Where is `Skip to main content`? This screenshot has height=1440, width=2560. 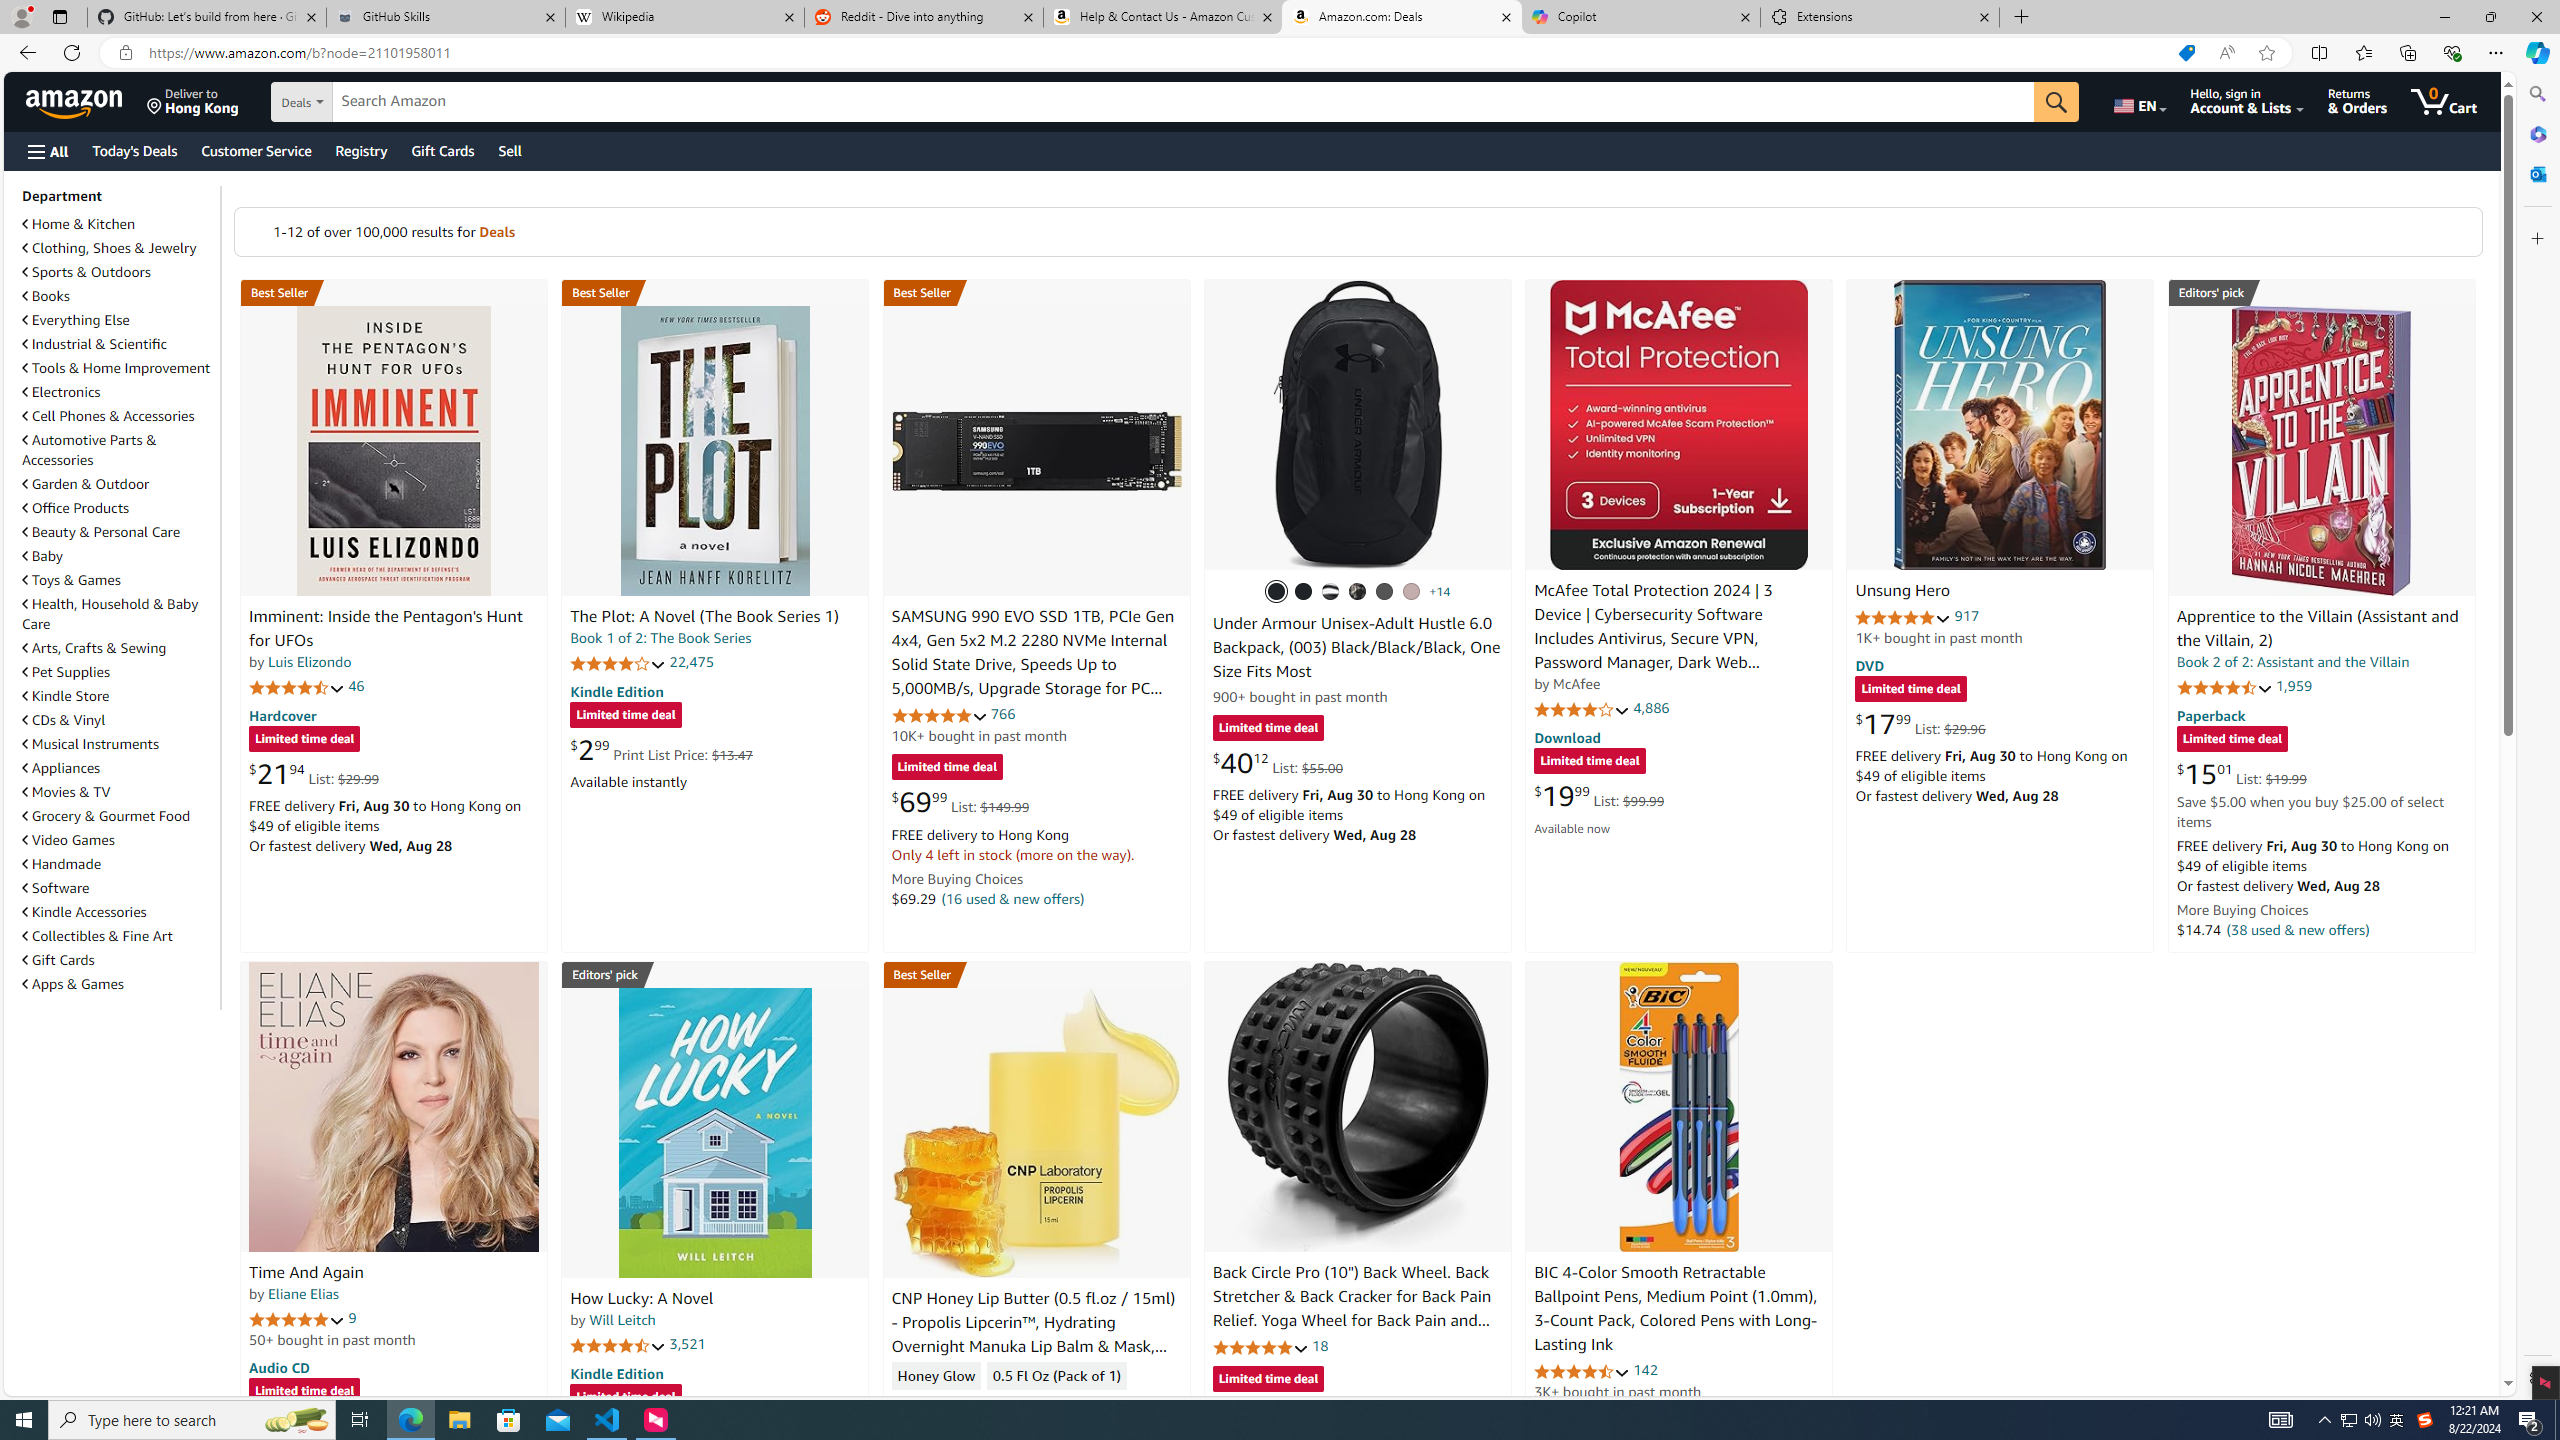
Skip to main content is located at coordinates (86, 100).